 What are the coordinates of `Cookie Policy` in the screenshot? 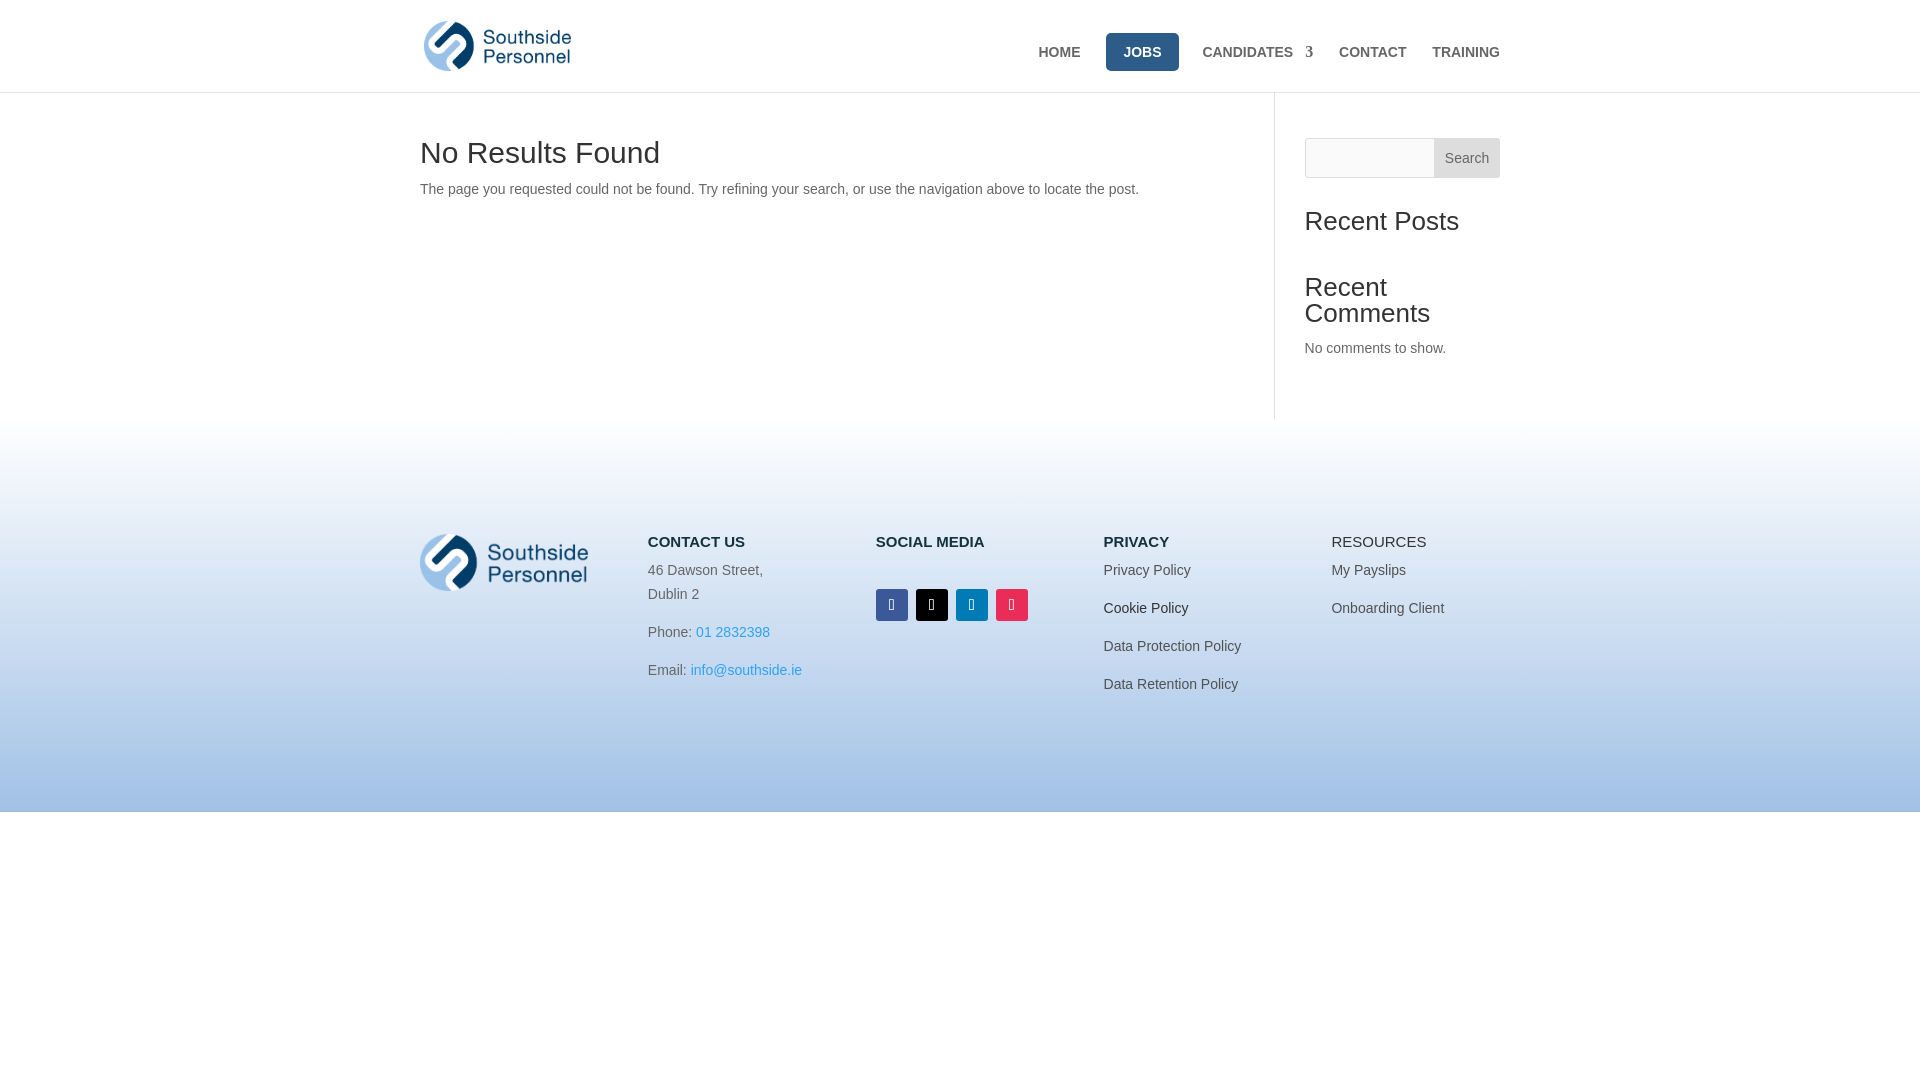 It's located at (1146, 608).